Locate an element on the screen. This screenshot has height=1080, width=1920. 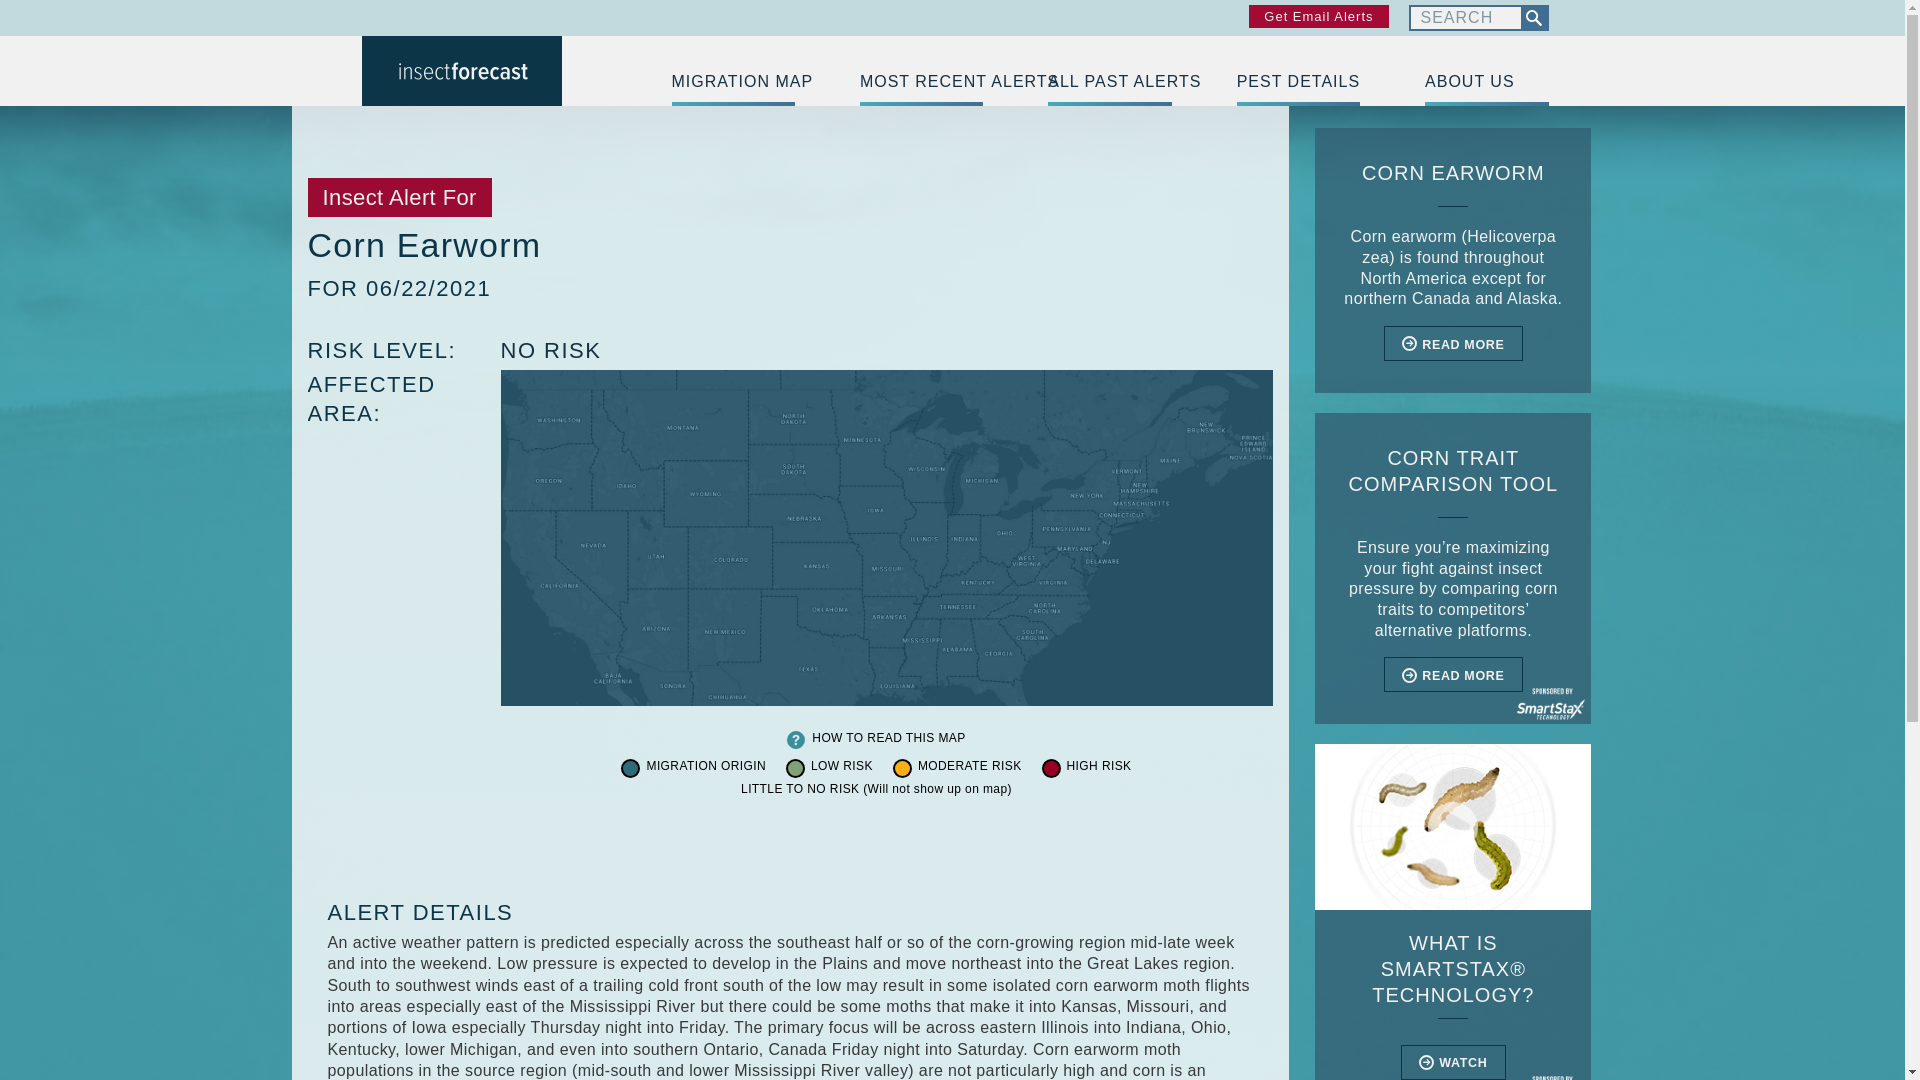
MIGRATION MAP is located at coordinates (733, 82).